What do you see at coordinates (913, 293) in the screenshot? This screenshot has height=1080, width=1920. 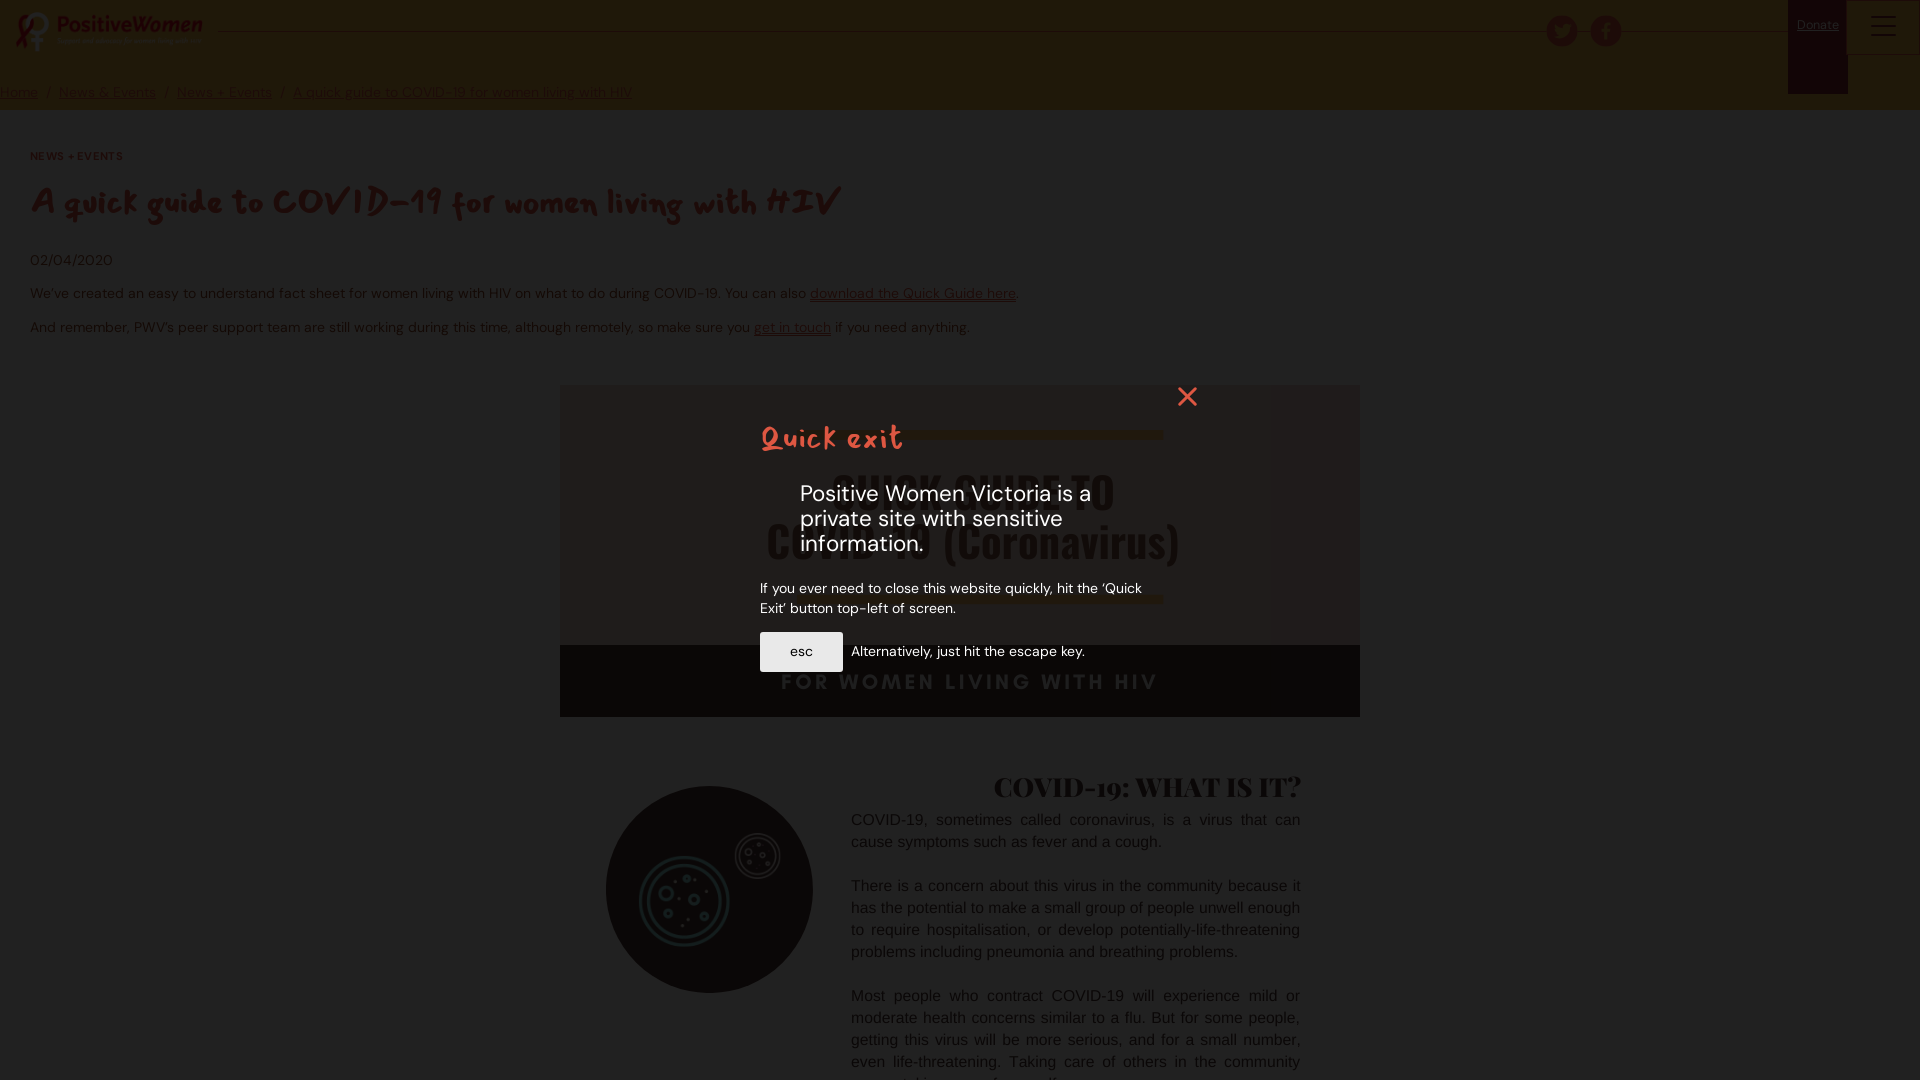 I see `download the Quick Guide here` at bounding box center [913, 293].